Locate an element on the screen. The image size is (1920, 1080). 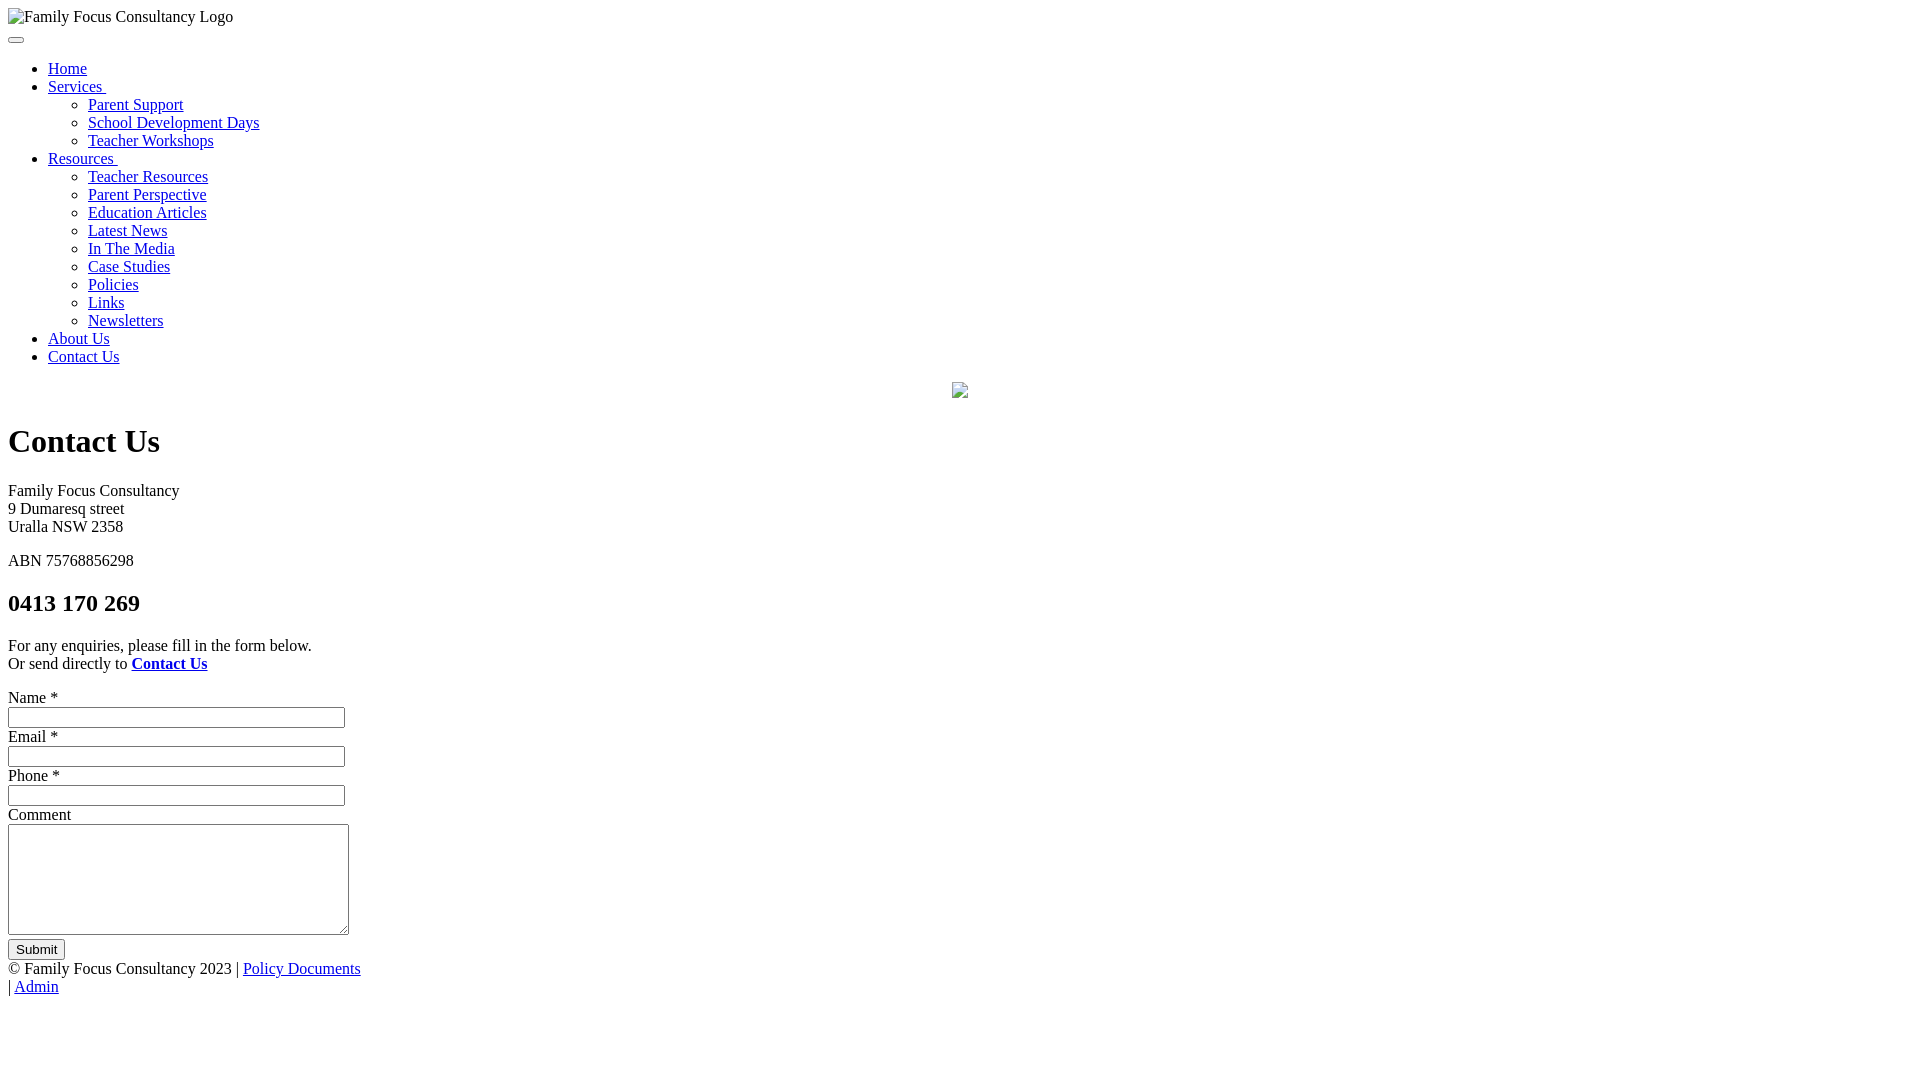
Contact Us is located at coordinates (84, 356).